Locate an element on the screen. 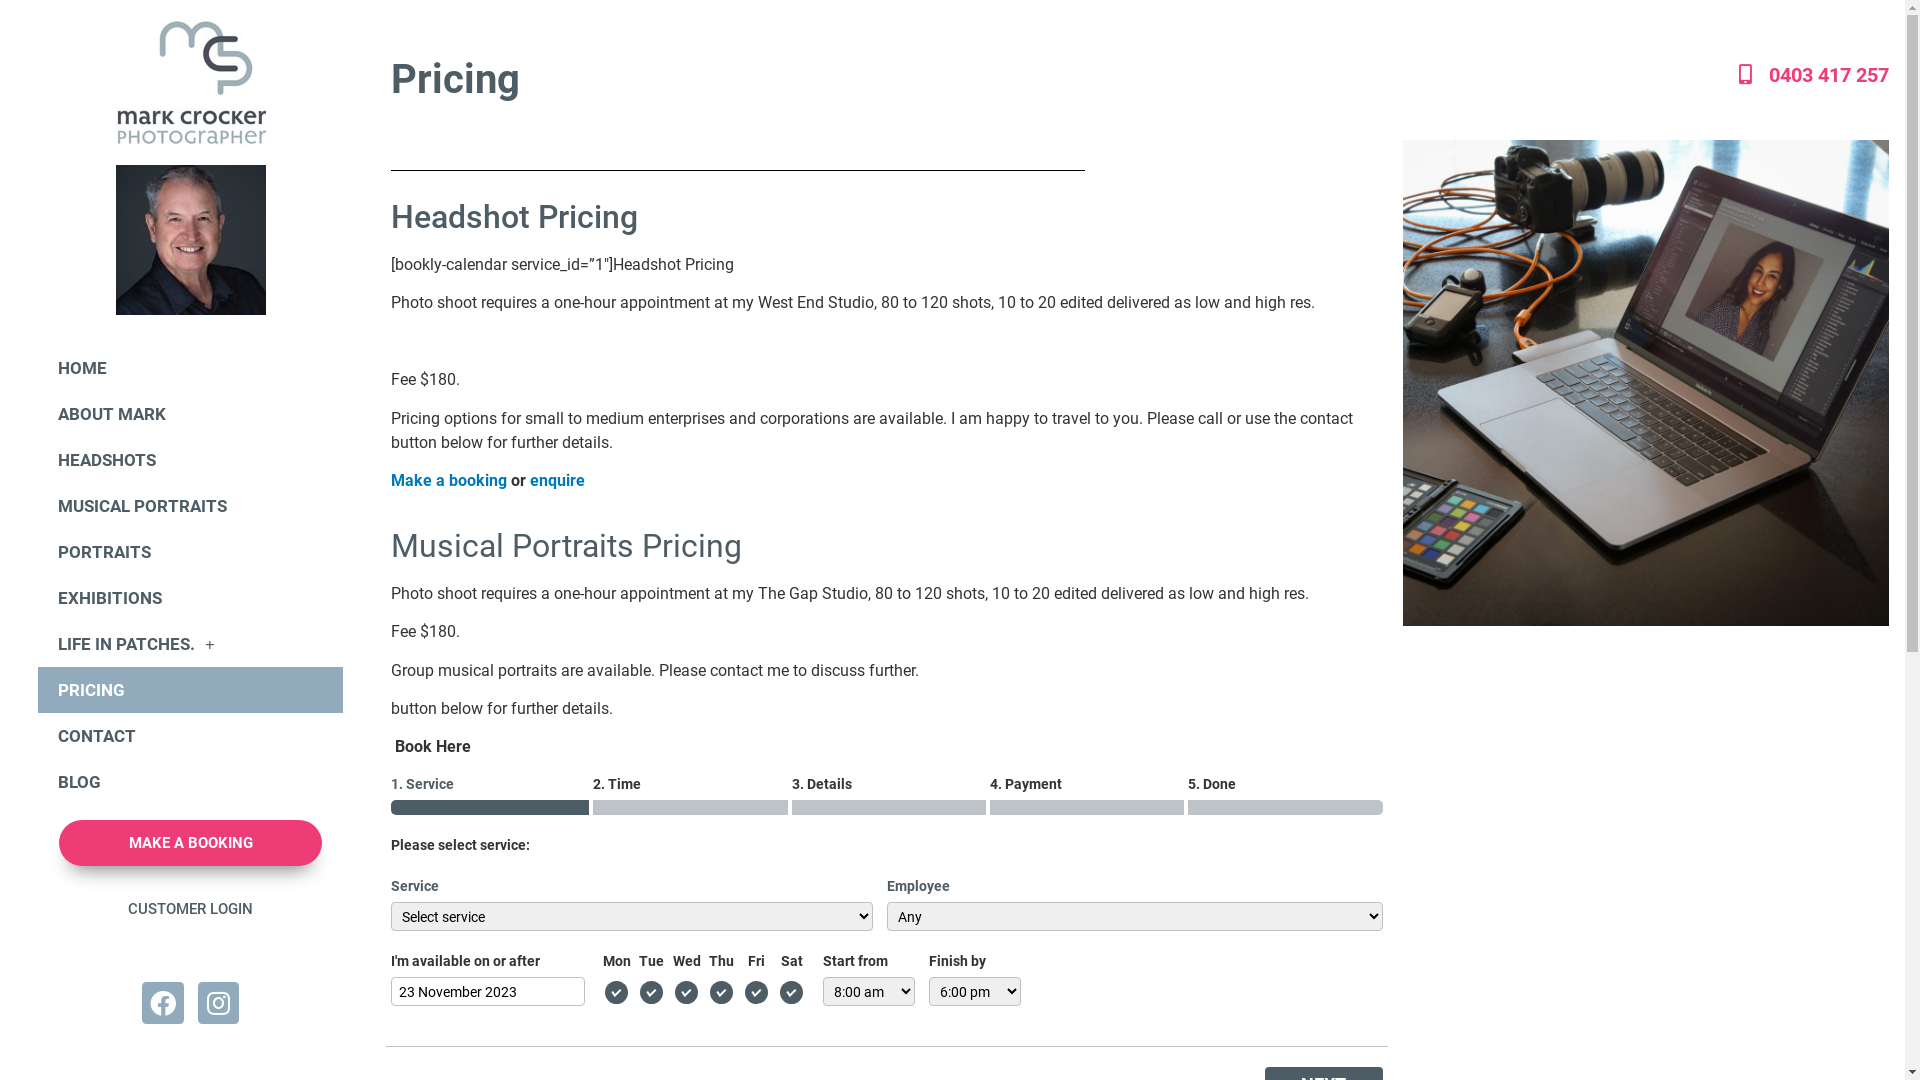 Image resolution: width=1920 pixels, height=1080 pixels. LIFE IN PATCHES. is located at coordinates (190, 644).